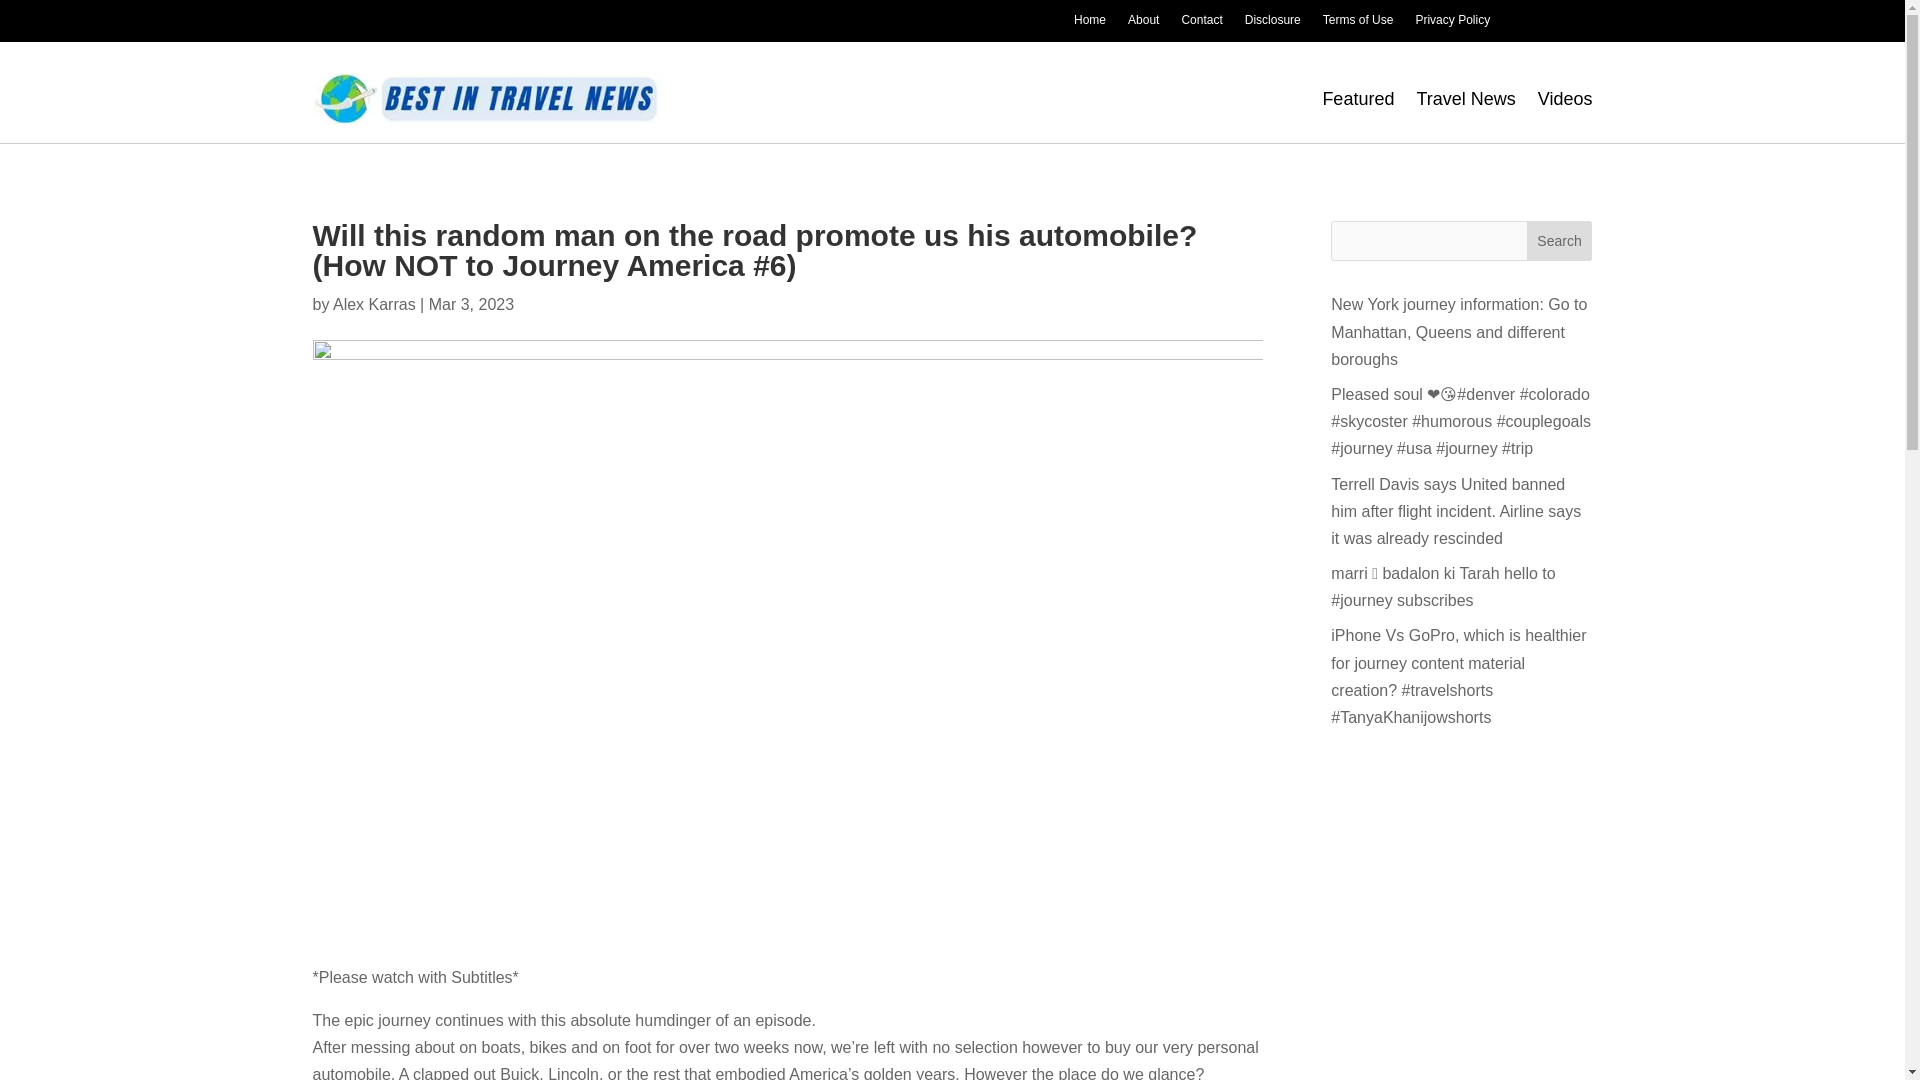 The image size is (1920, 1080). What do you see at coordinates (1465, 98) in the screenshot?
I see `Travel News` at bounding box center [1465, 98].